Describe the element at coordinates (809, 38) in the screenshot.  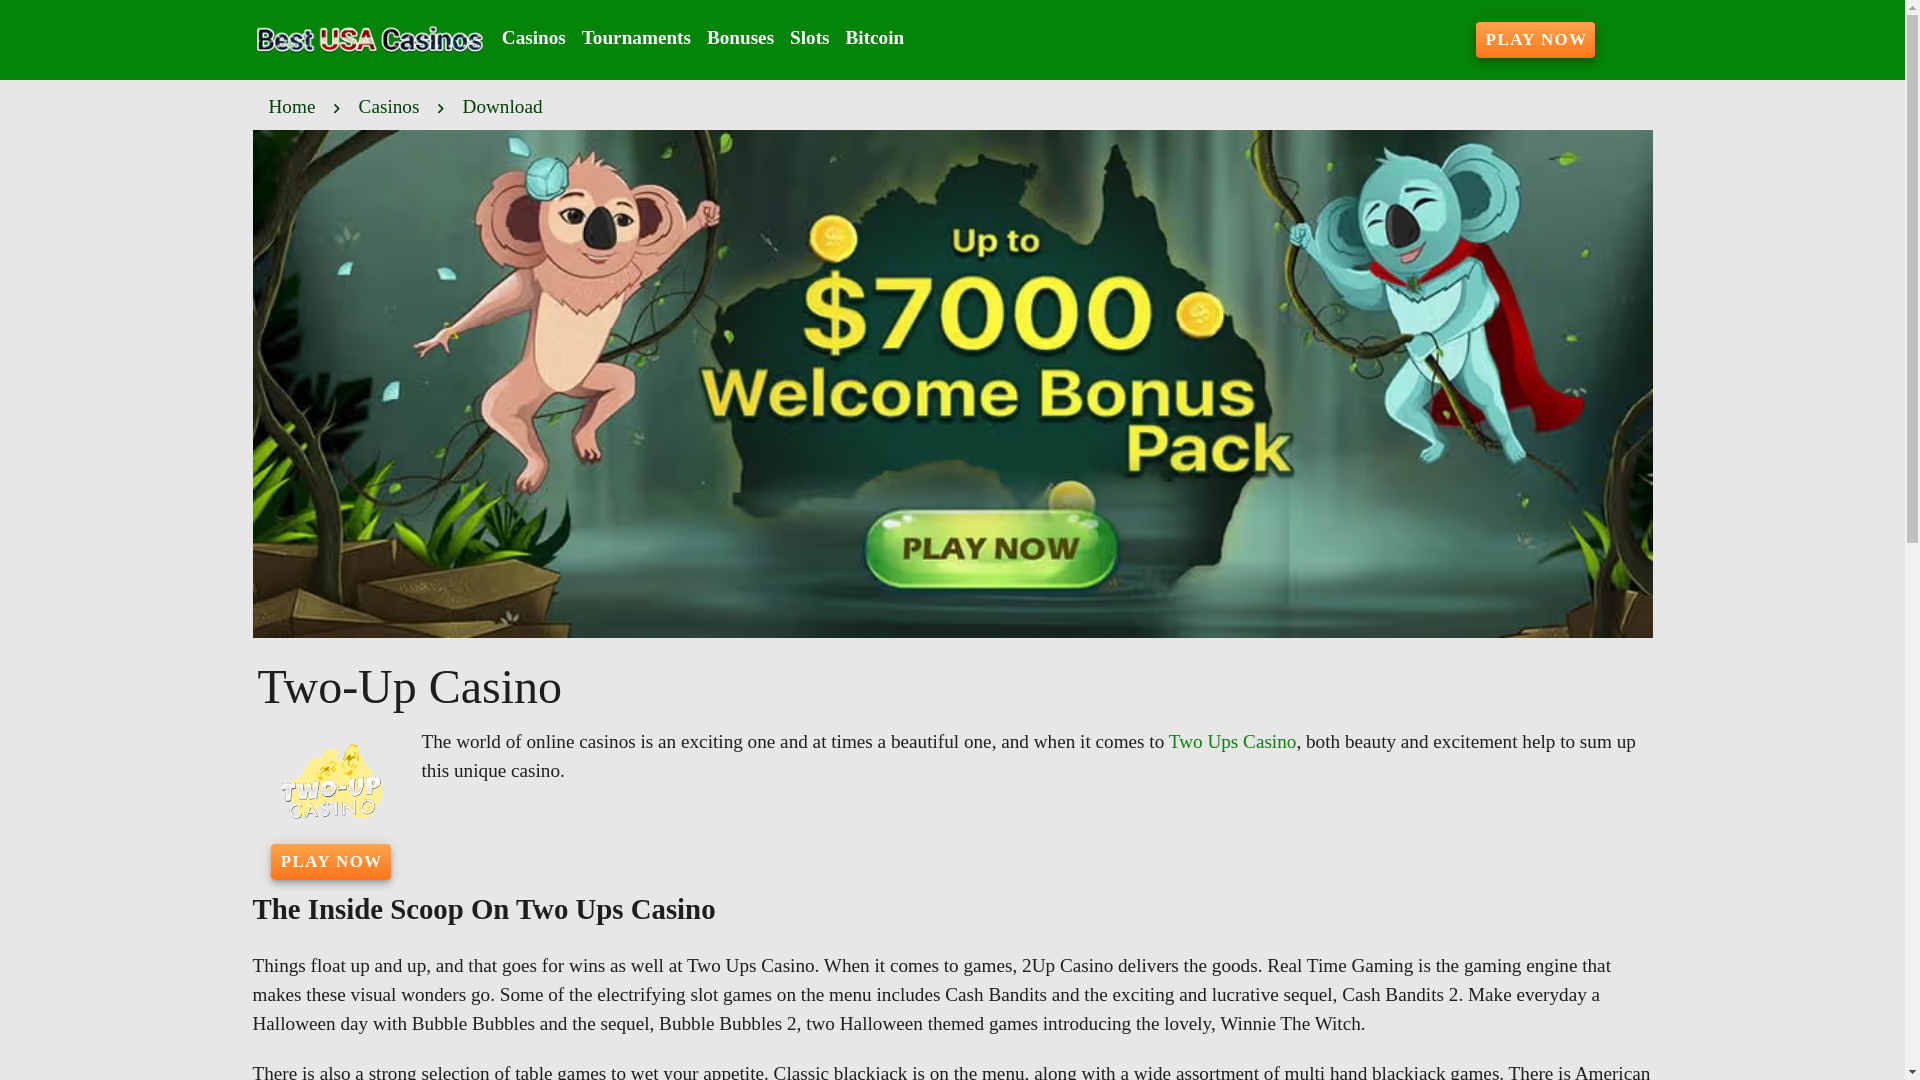
I see `Slots` at that location.